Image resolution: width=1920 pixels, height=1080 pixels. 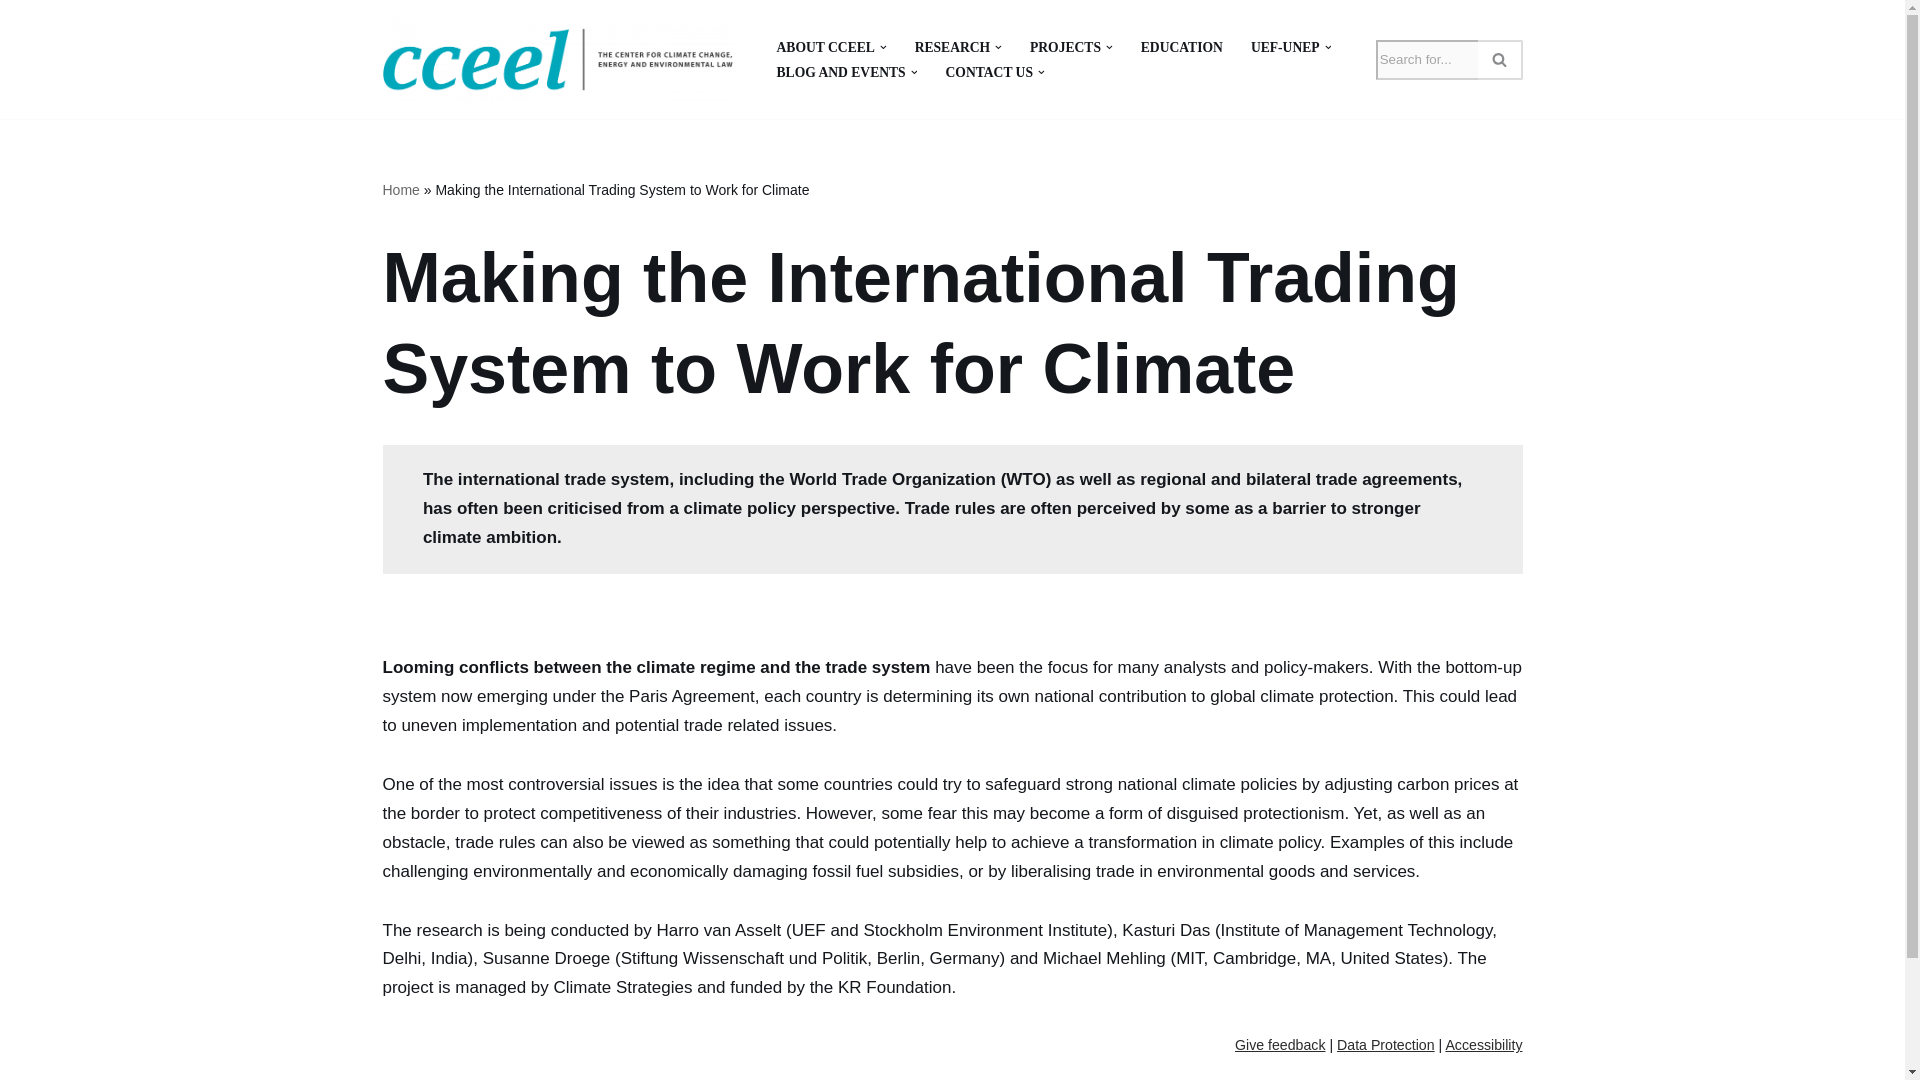 What do you see at coordinates (15, 42) in the screenshot?
I see `Skip to content` at bounding box center [15, 42].